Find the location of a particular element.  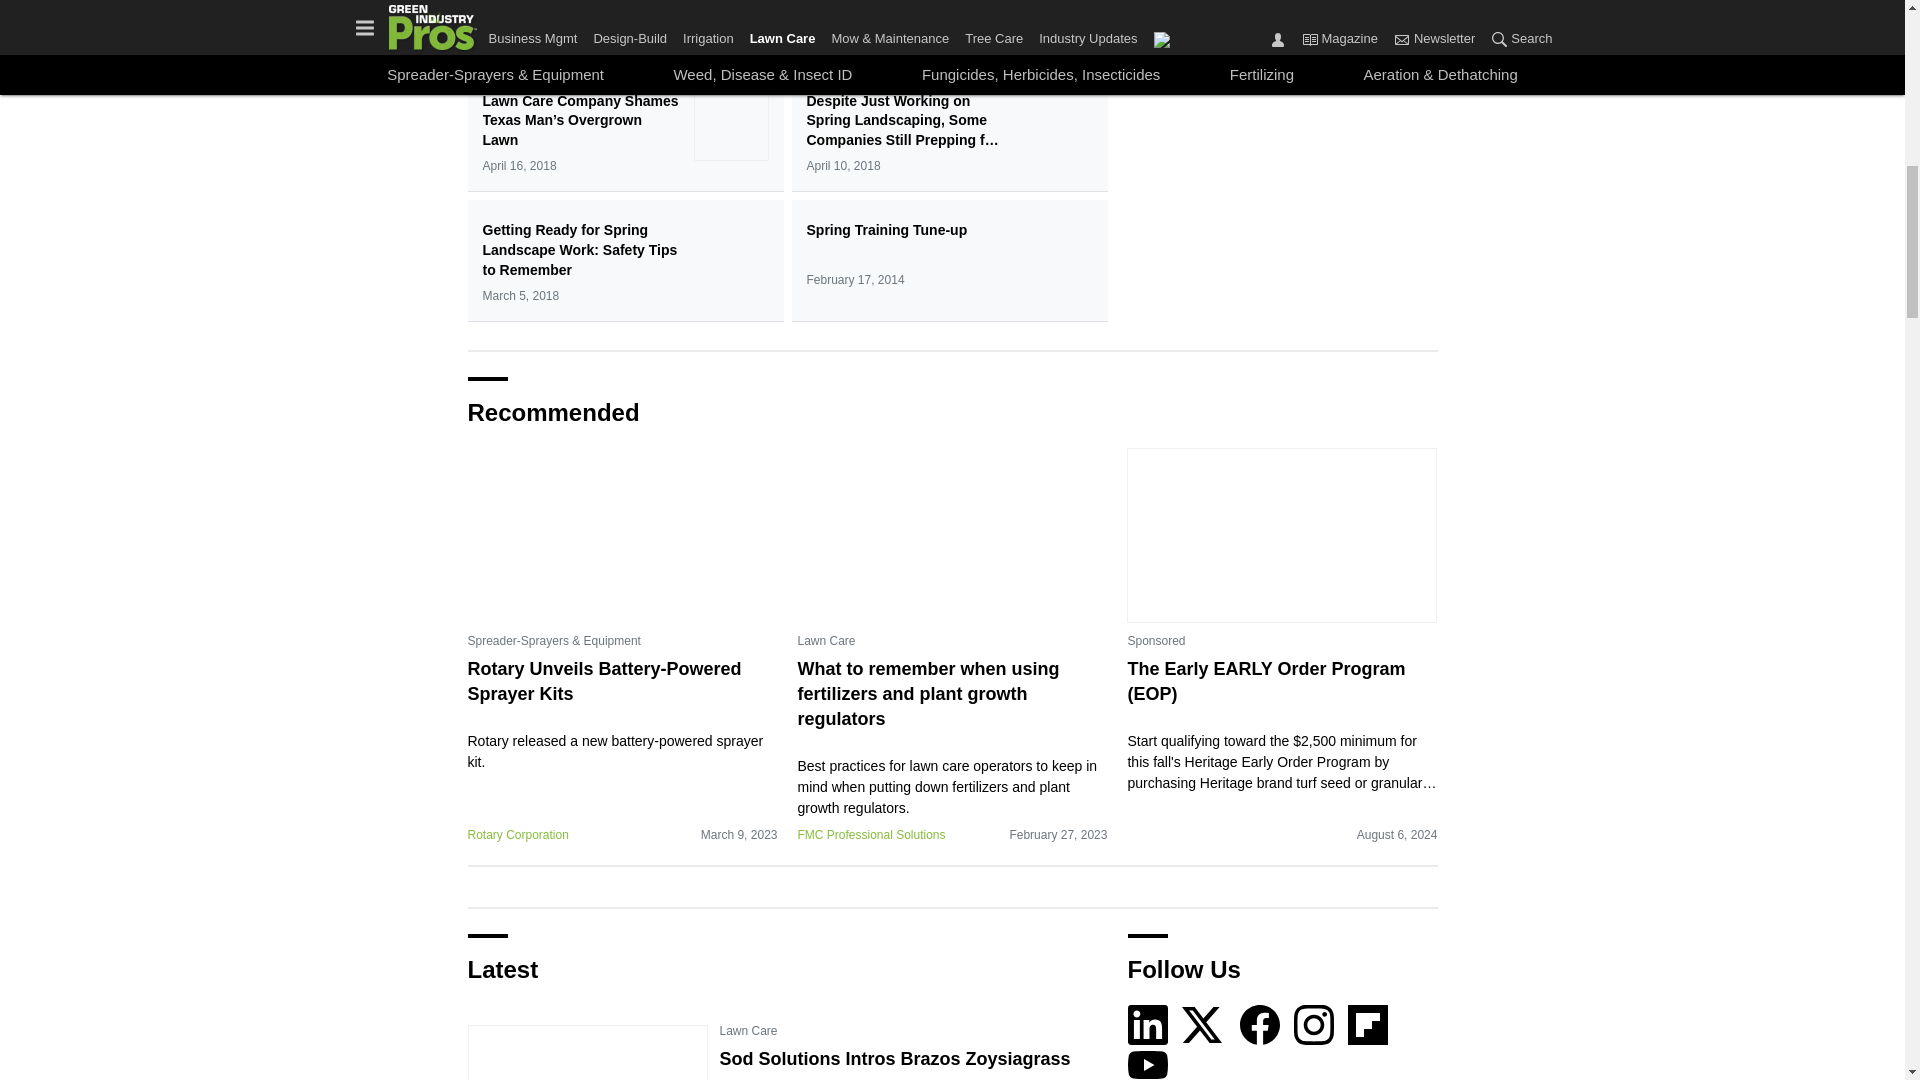

Instagram icon is located at coordinates (1314, 1025).